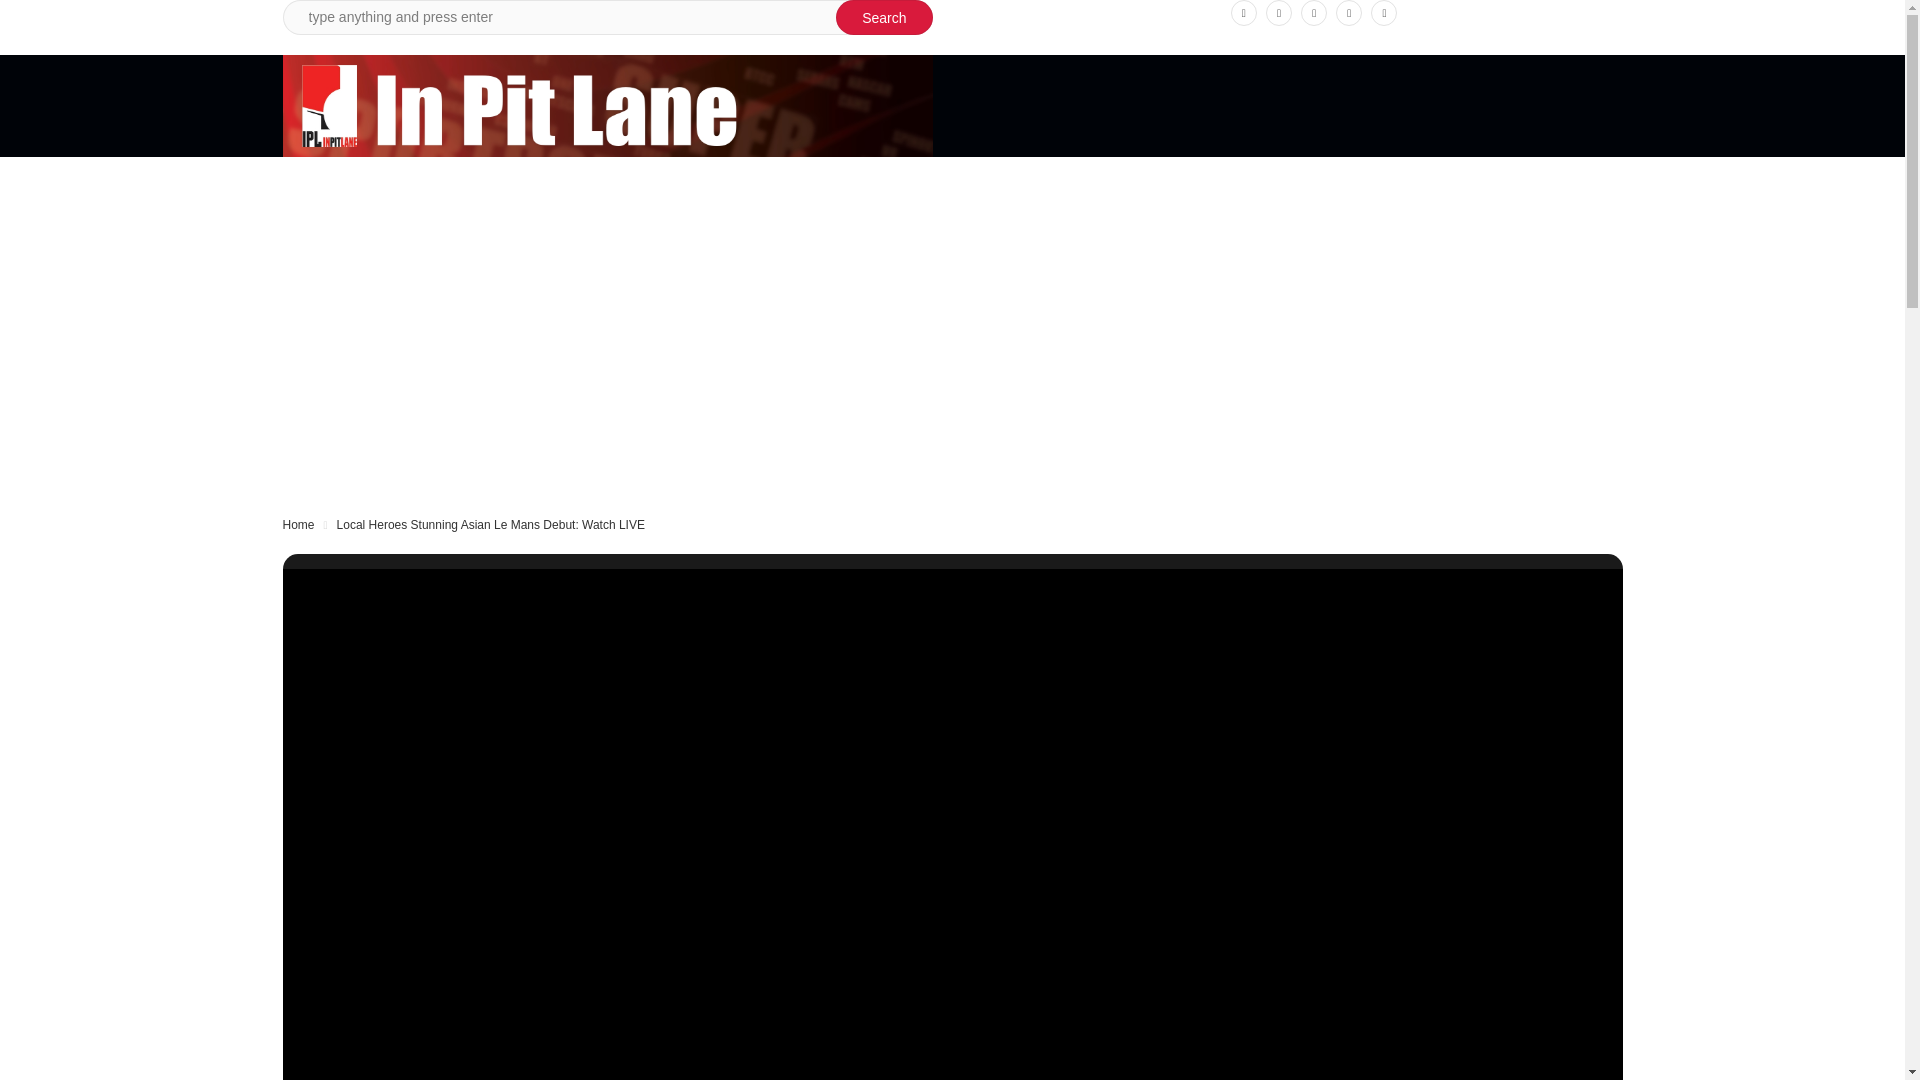  I want to click on Embed, so click(1454, 590).